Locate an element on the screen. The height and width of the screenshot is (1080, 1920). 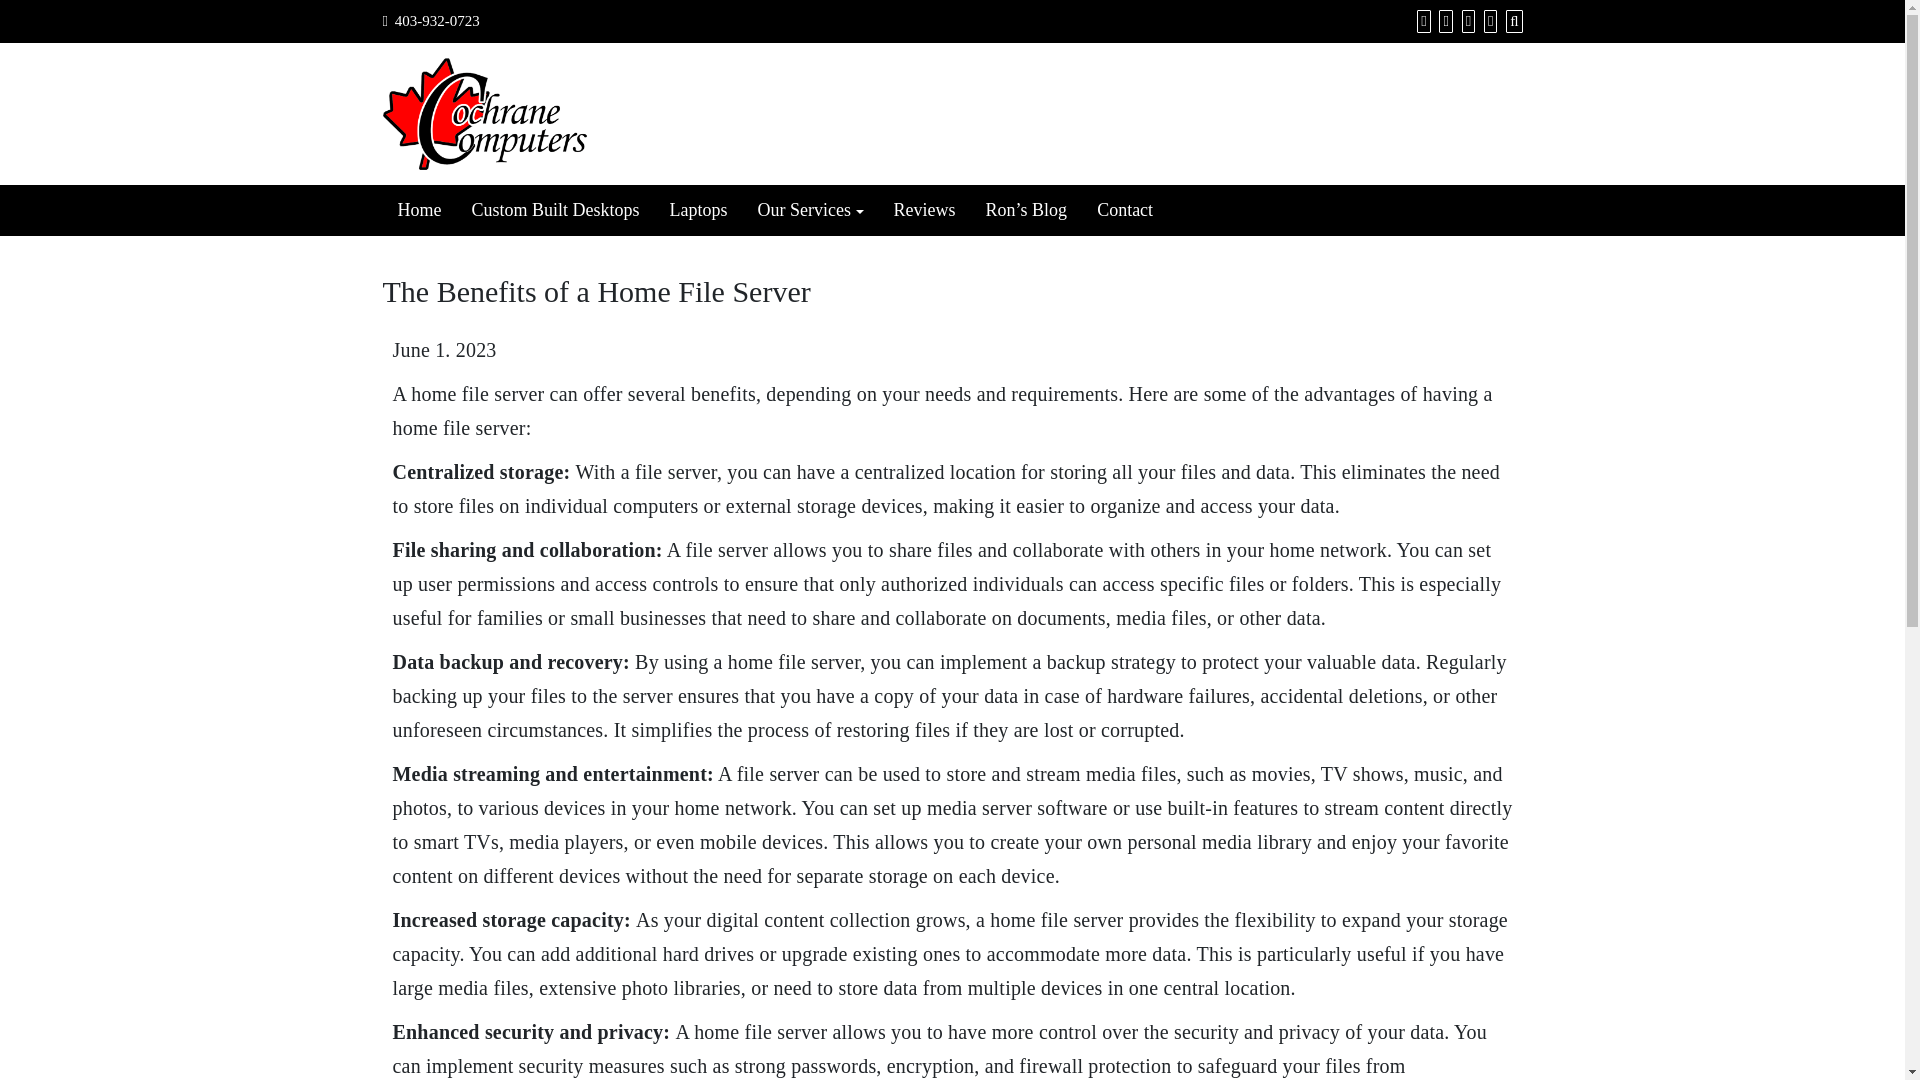
403-932-0723 is located at coordinates (438, 20).